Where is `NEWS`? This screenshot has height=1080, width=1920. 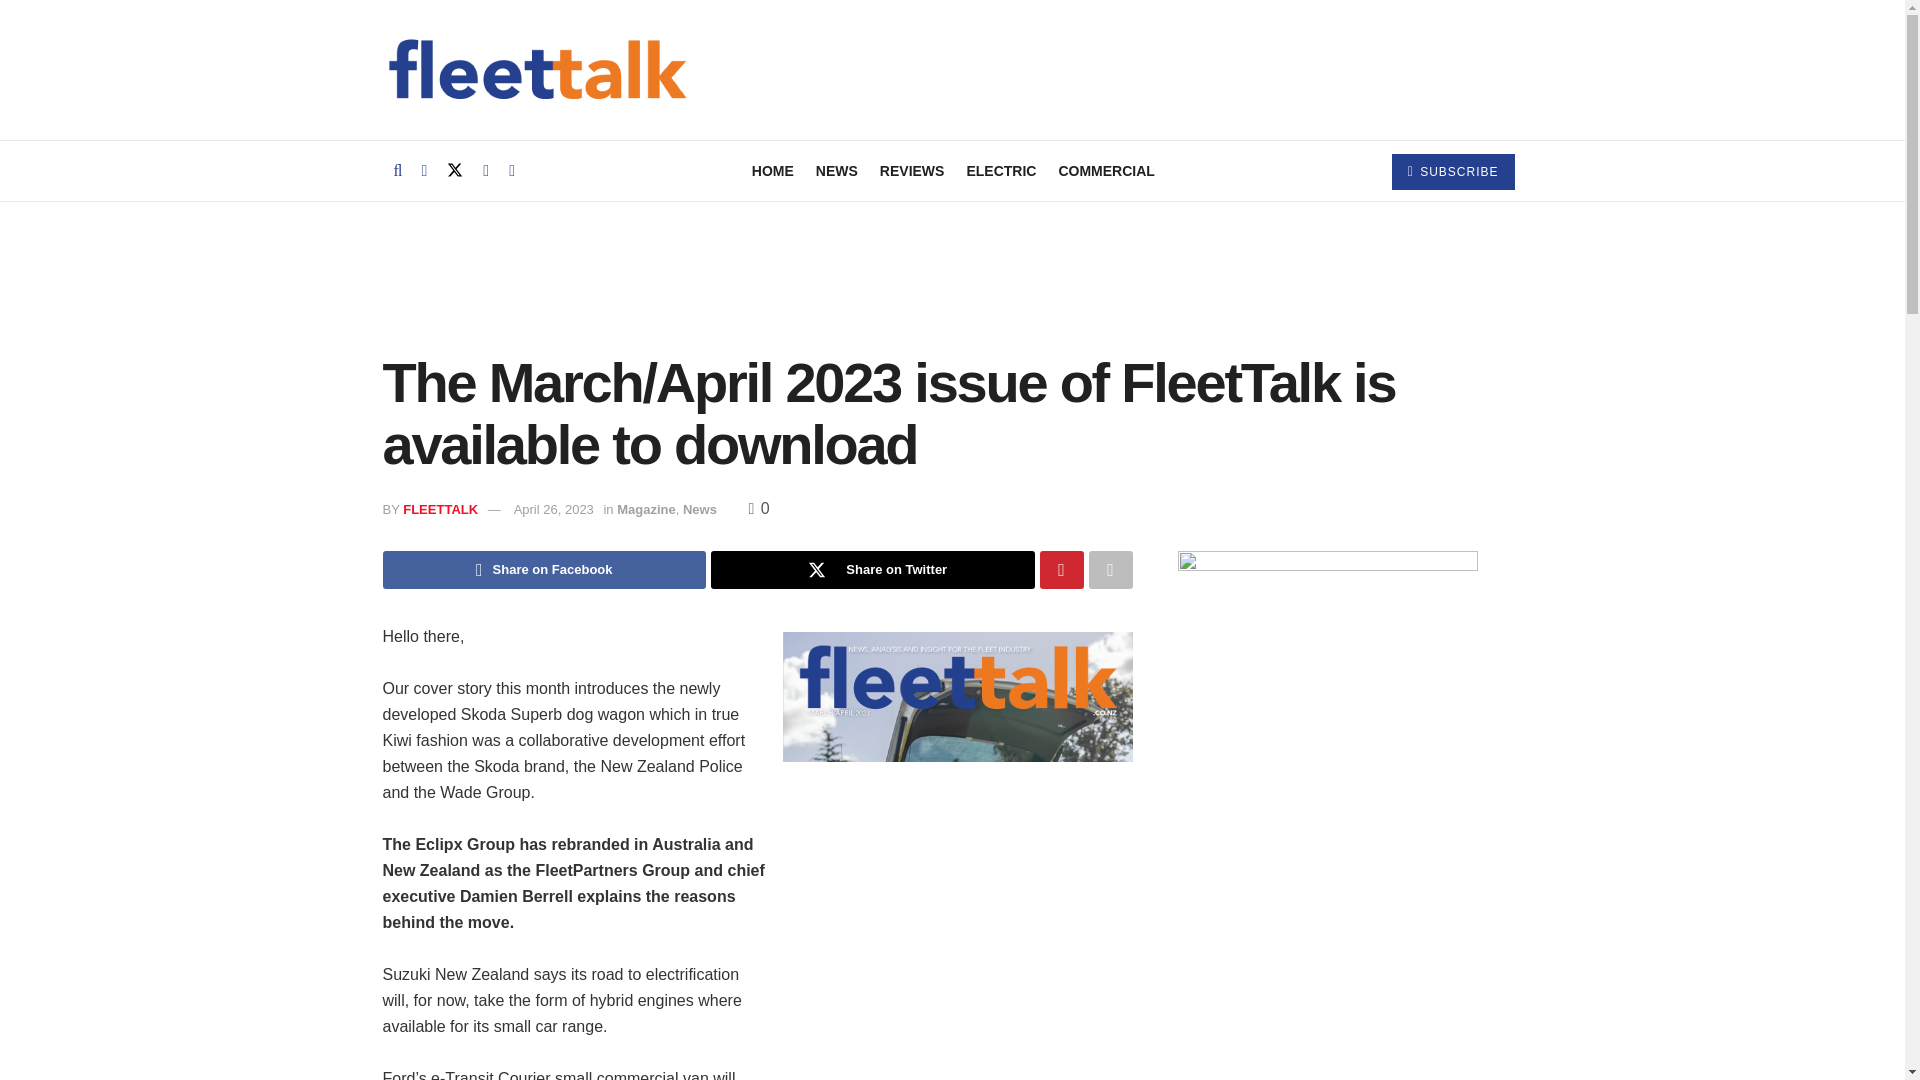 NEWS is located at coordinates (837, 170).